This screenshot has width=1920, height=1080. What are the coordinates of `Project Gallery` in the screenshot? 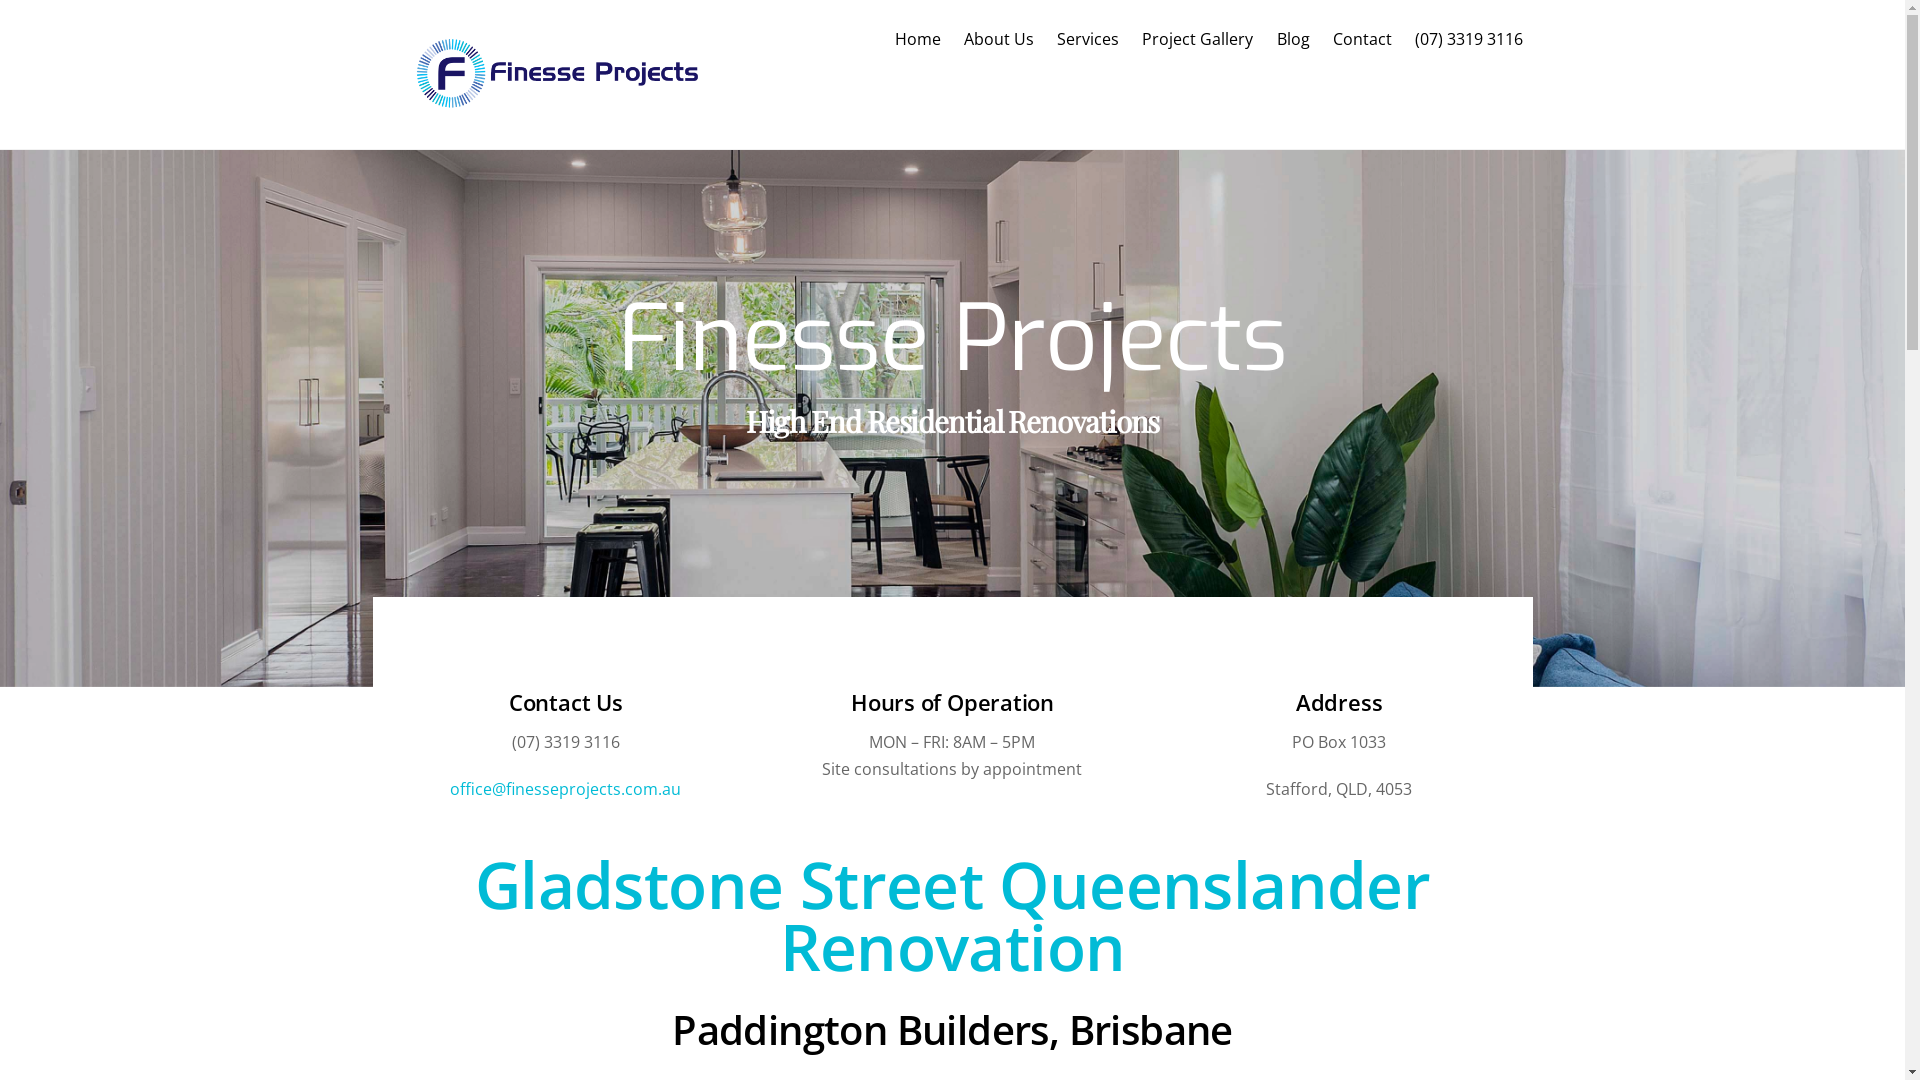 It's located at (1198, 39).